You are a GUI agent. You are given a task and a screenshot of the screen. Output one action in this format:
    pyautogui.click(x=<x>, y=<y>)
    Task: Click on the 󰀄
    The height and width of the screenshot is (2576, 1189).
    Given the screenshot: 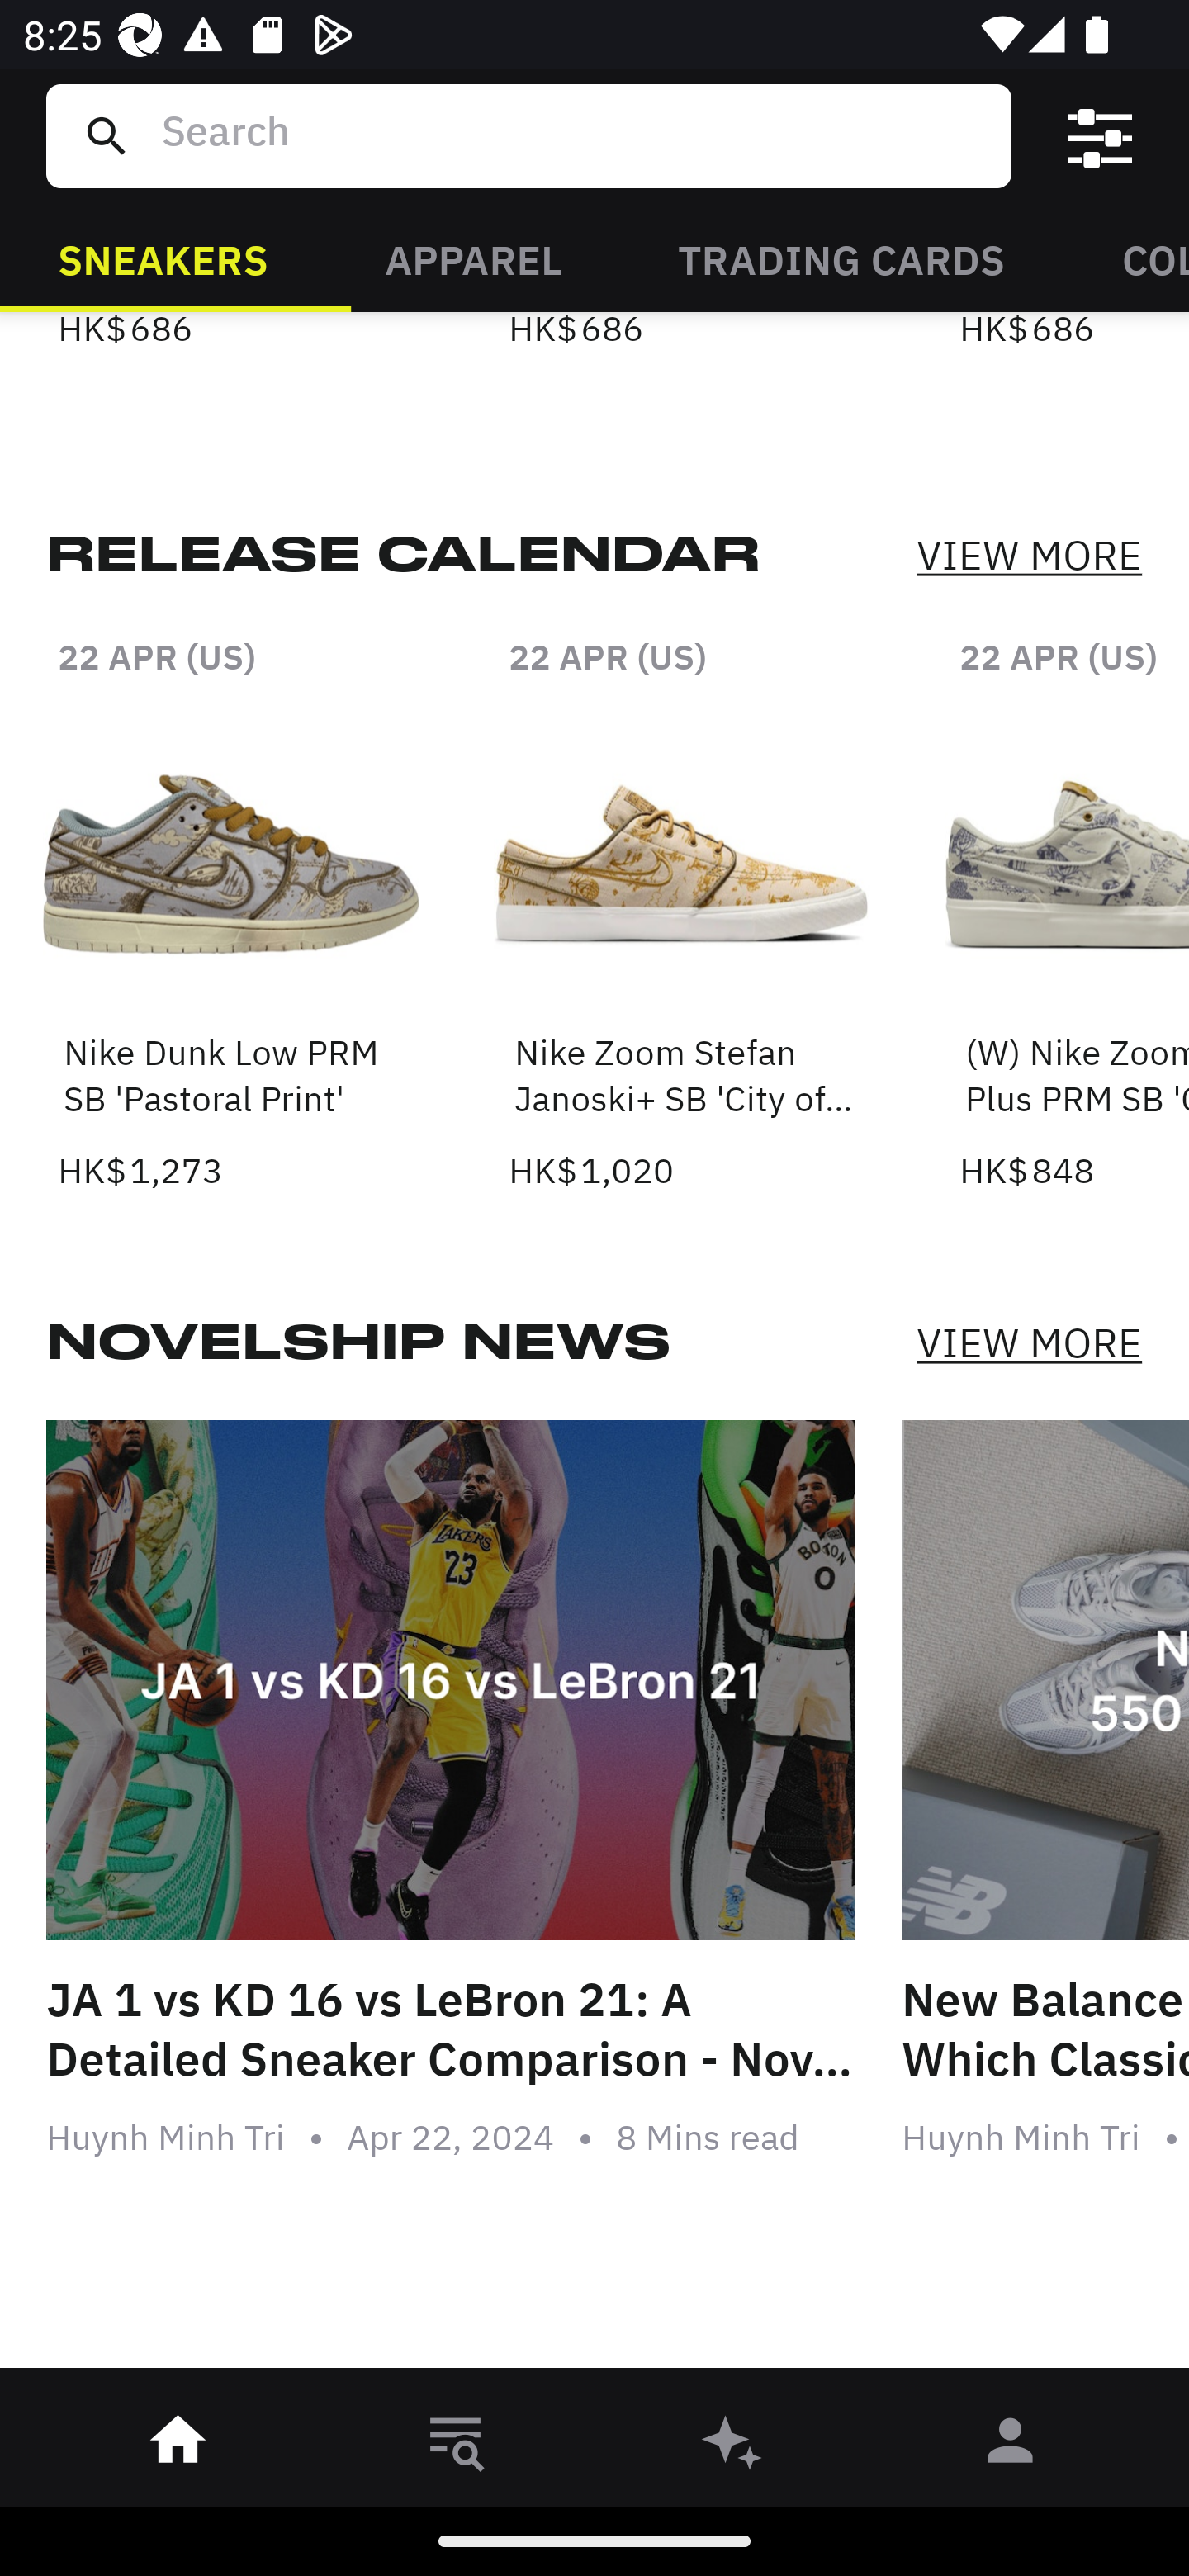 What is the action you would take?
    pyautogui.click(x=1011, y=2446)
    